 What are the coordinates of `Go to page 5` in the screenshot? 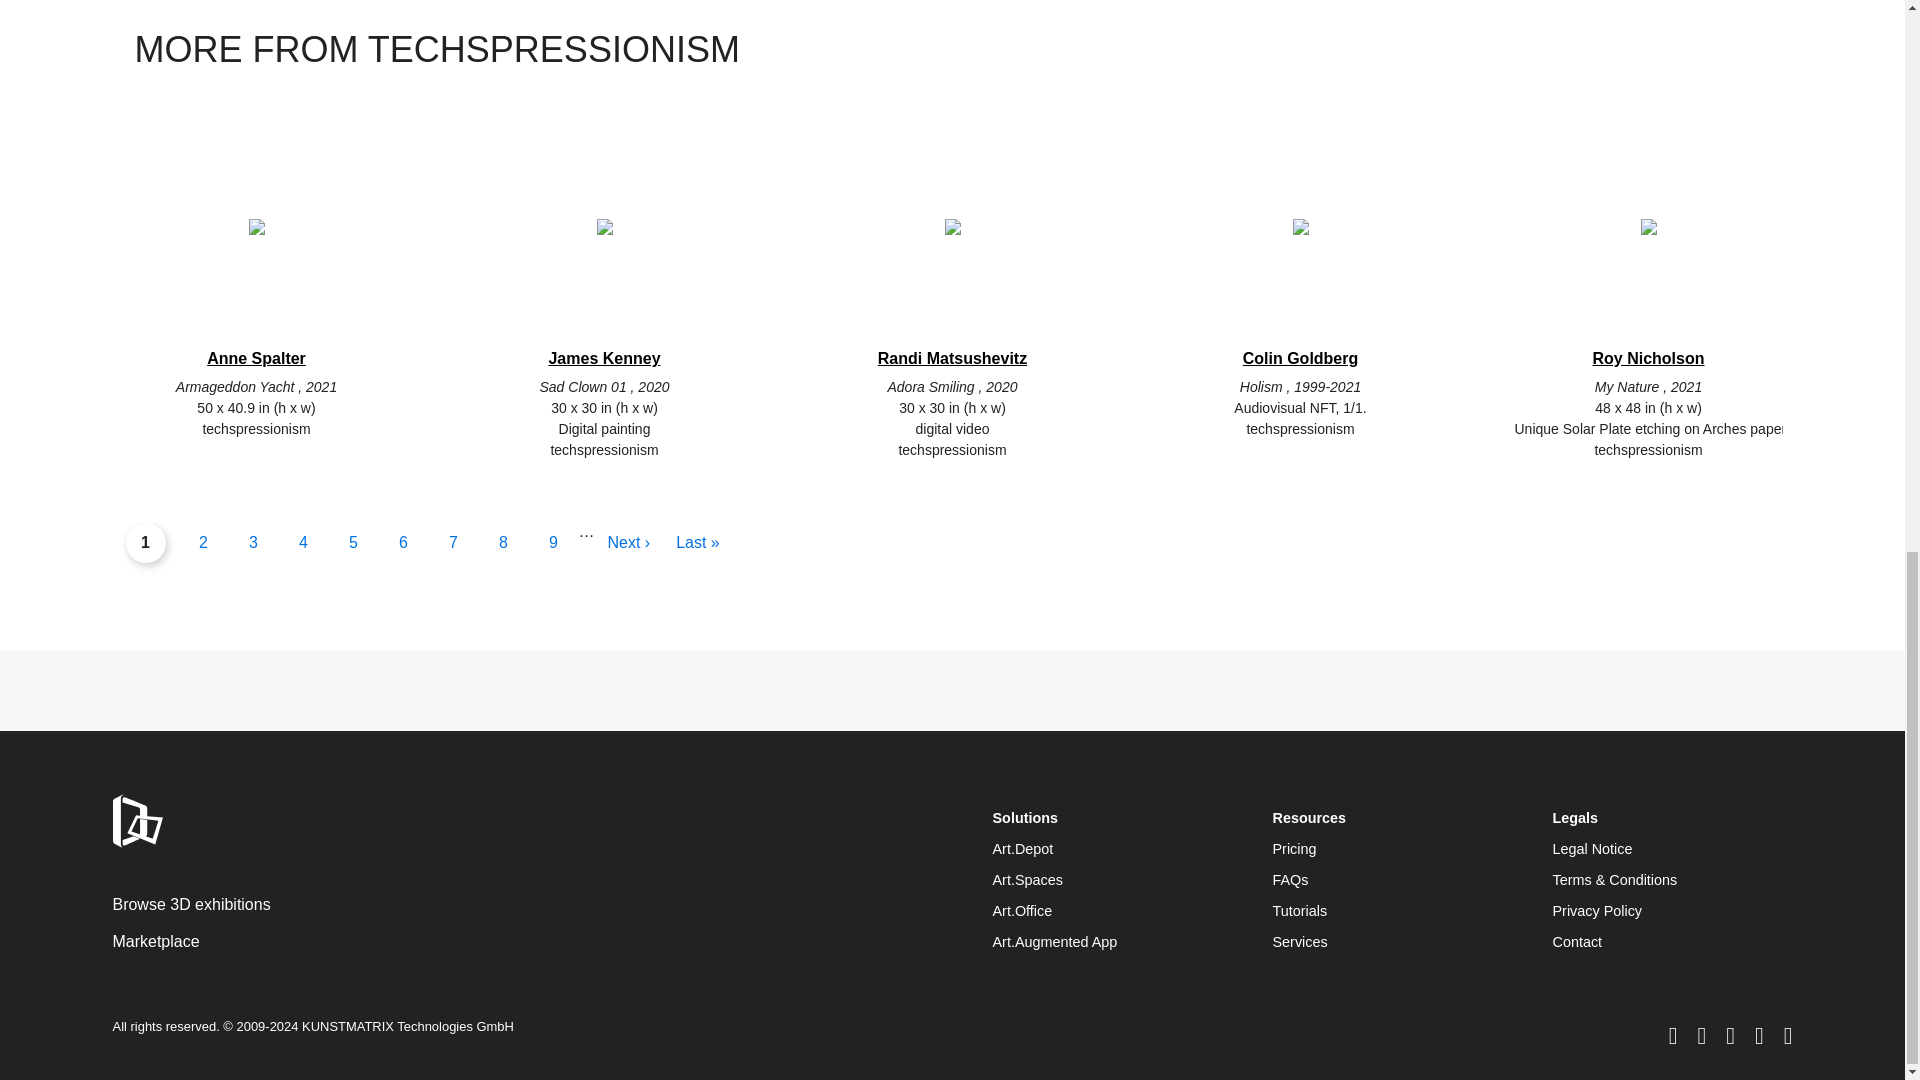 It's located at (354, 542).